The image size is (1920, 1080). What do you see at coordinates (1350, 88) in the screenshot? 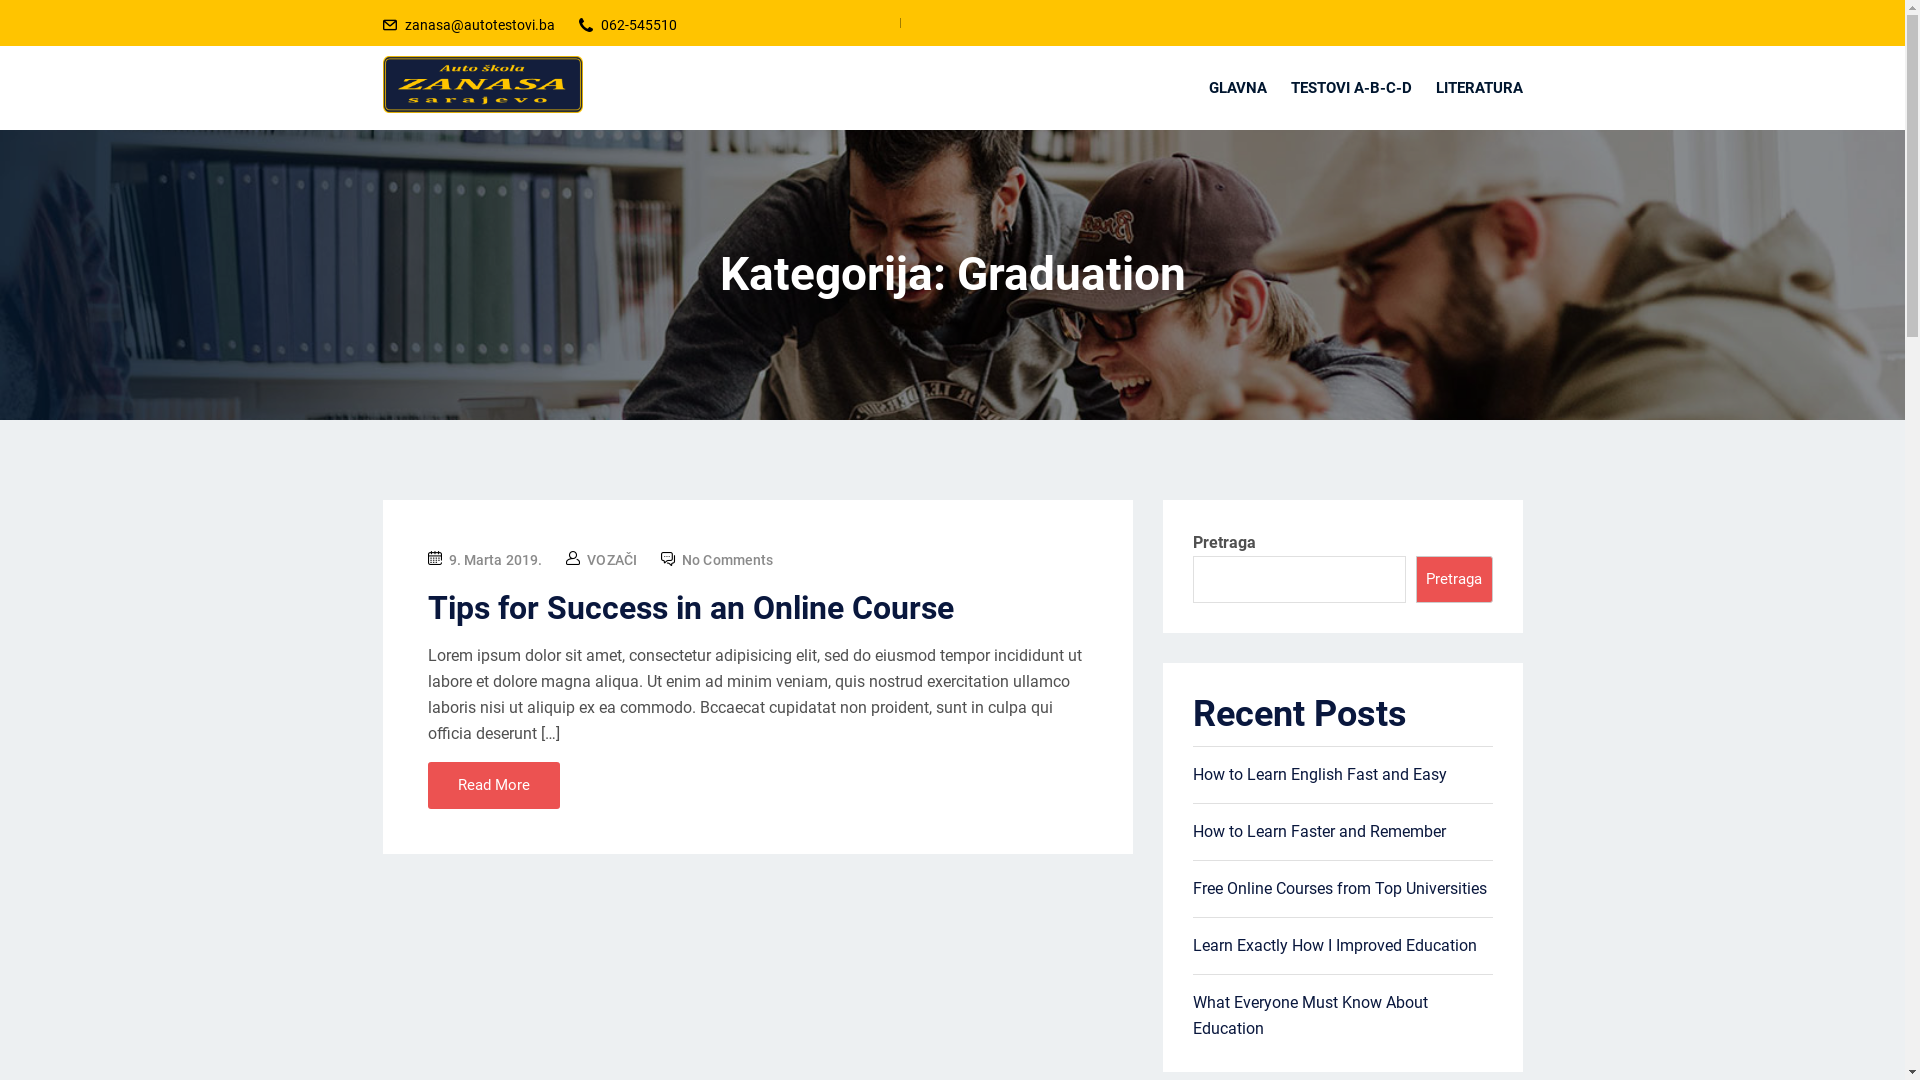
I see `TESTOVI A-B-C-D` at bounding box center [1350, 88].